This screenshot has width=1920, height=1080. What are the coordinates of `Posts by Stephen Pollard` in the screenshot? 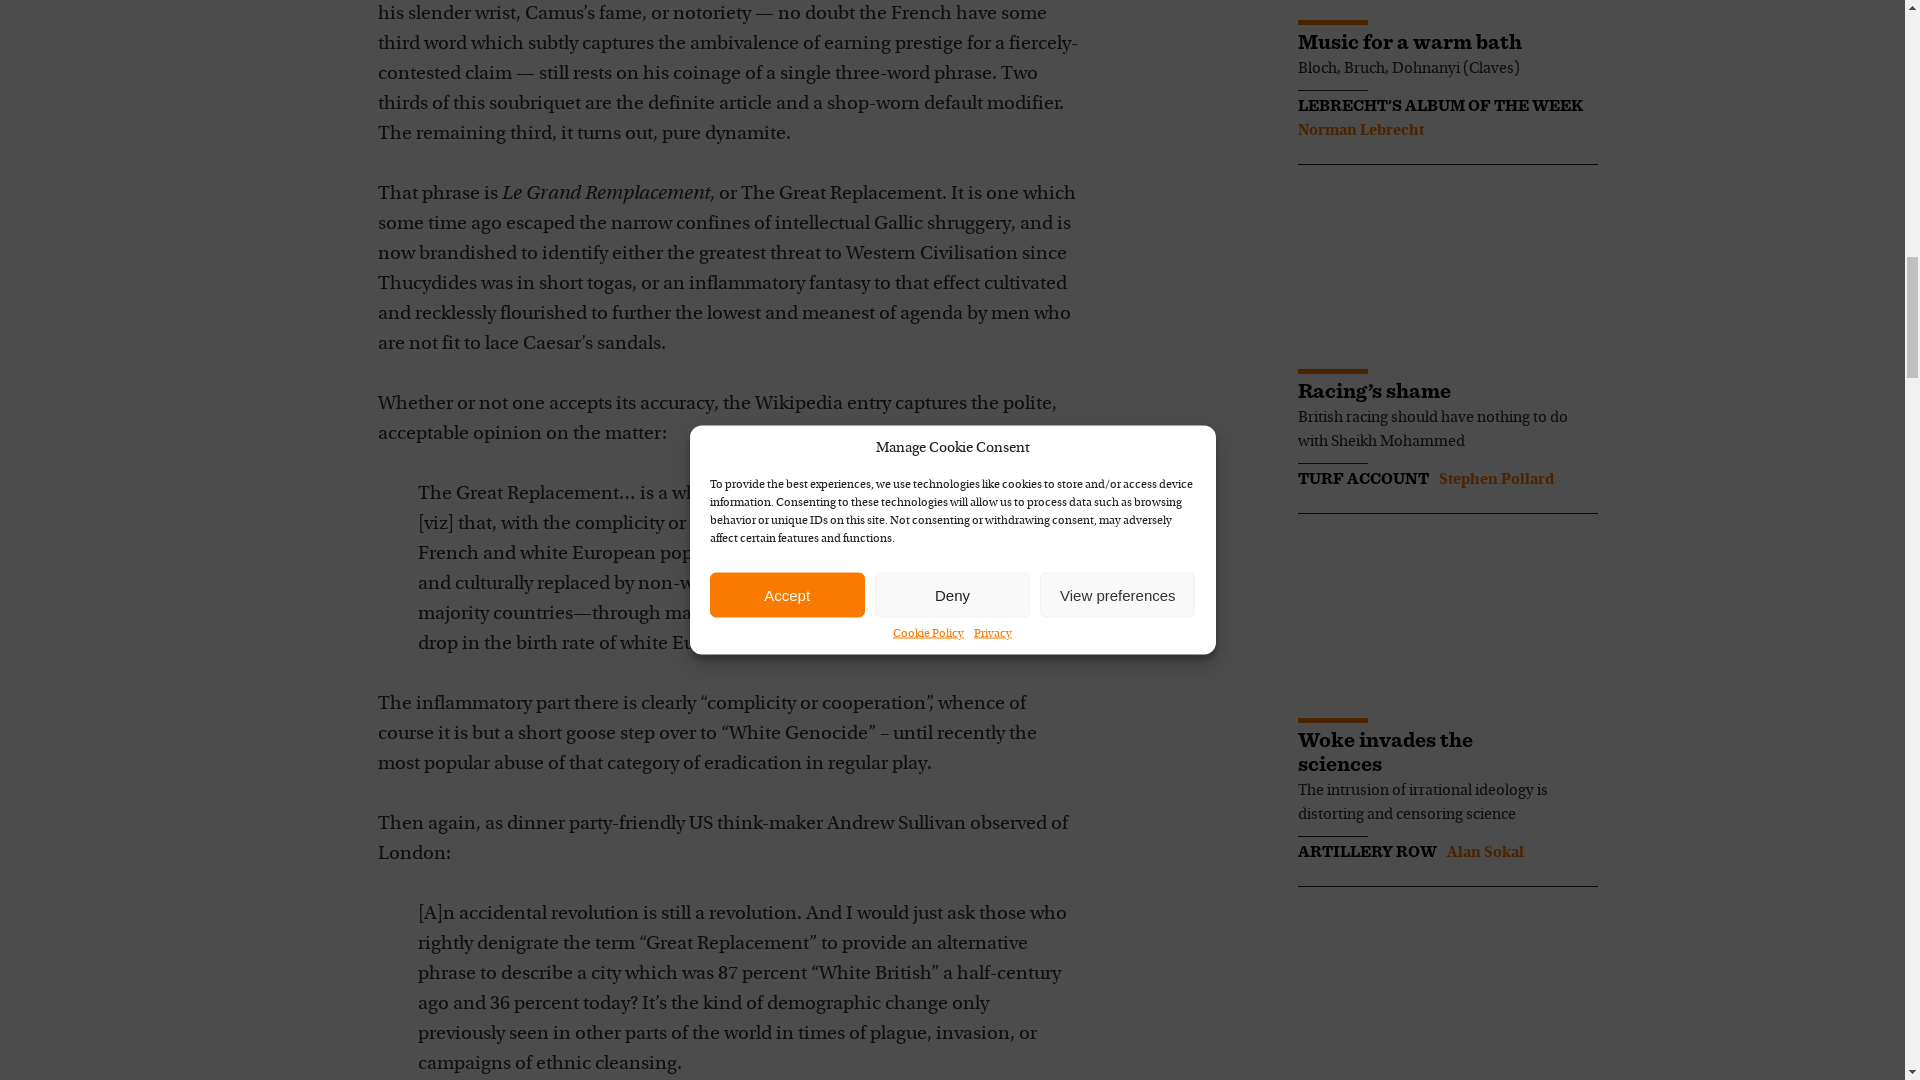 It's located at (1496, 480).